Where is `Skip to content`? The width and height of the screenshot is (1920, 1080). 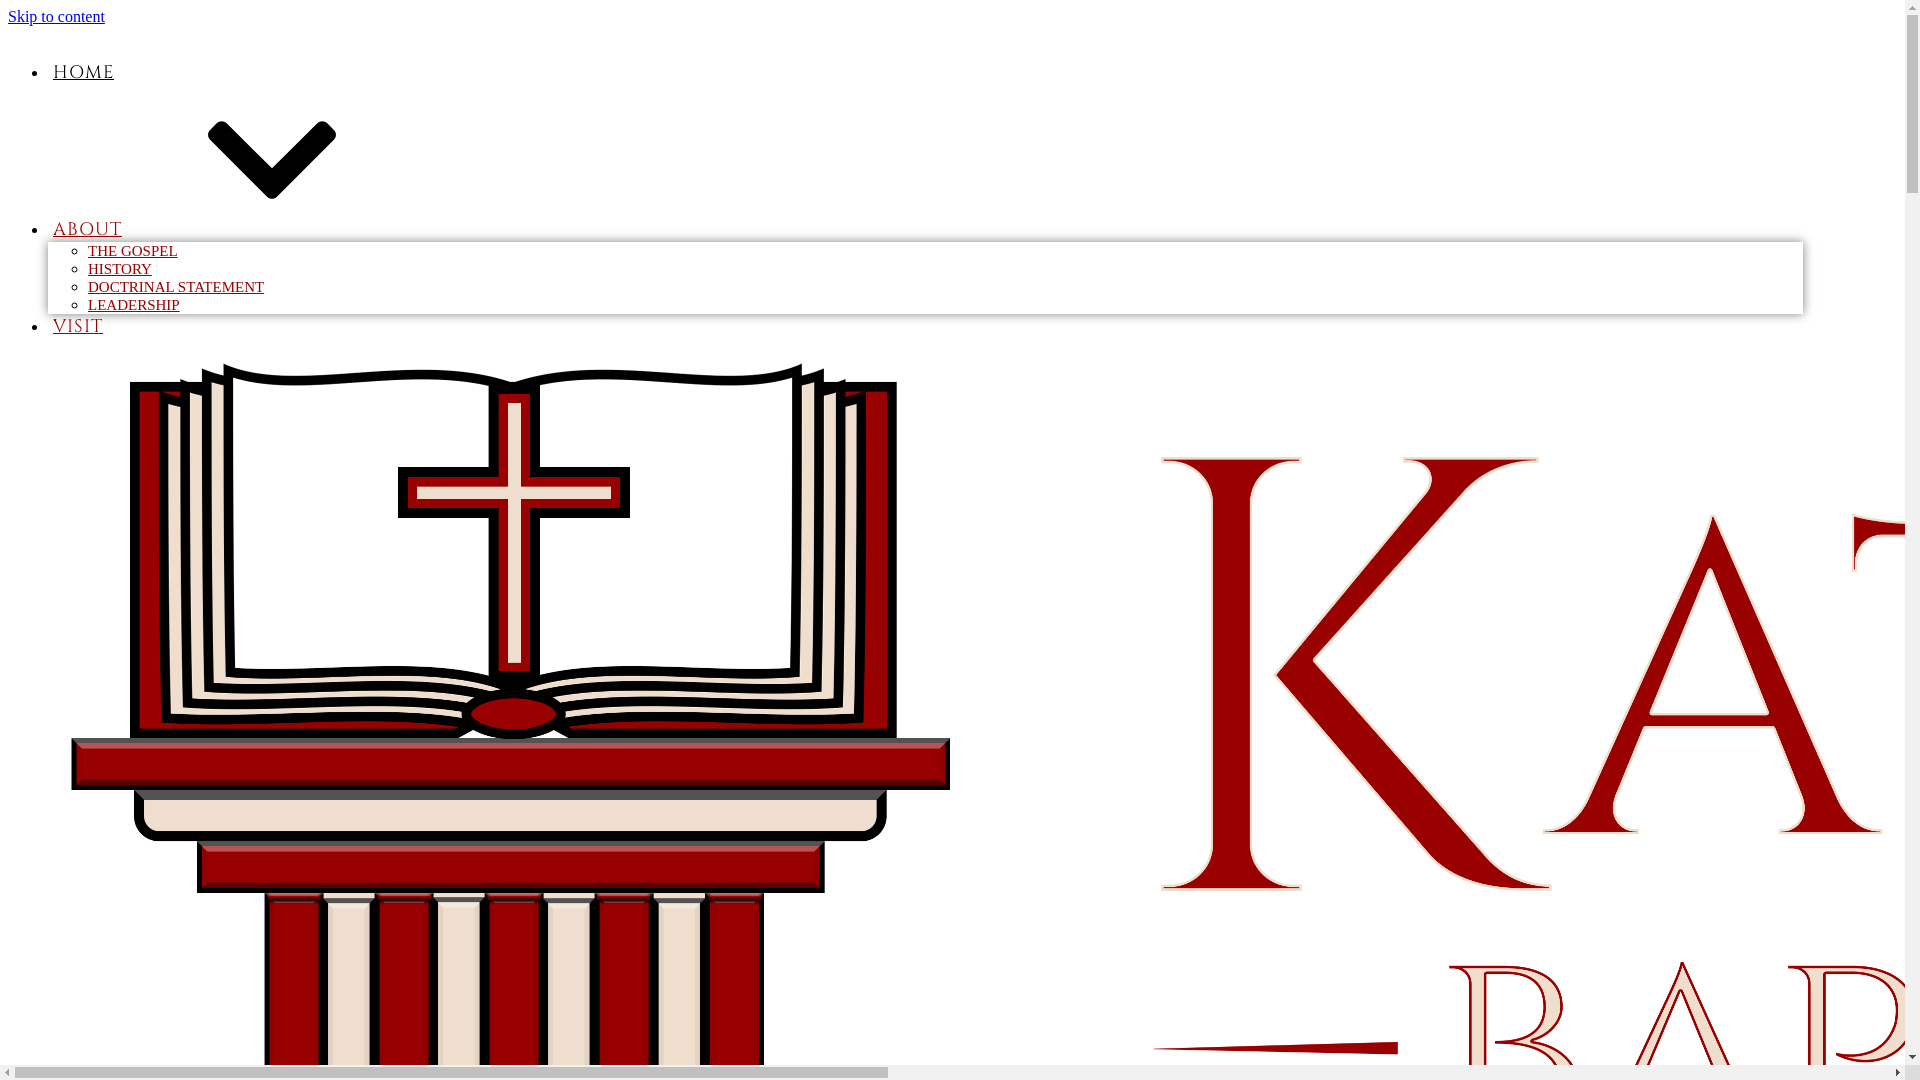
Skip to content is located at coordinates (56, 16).